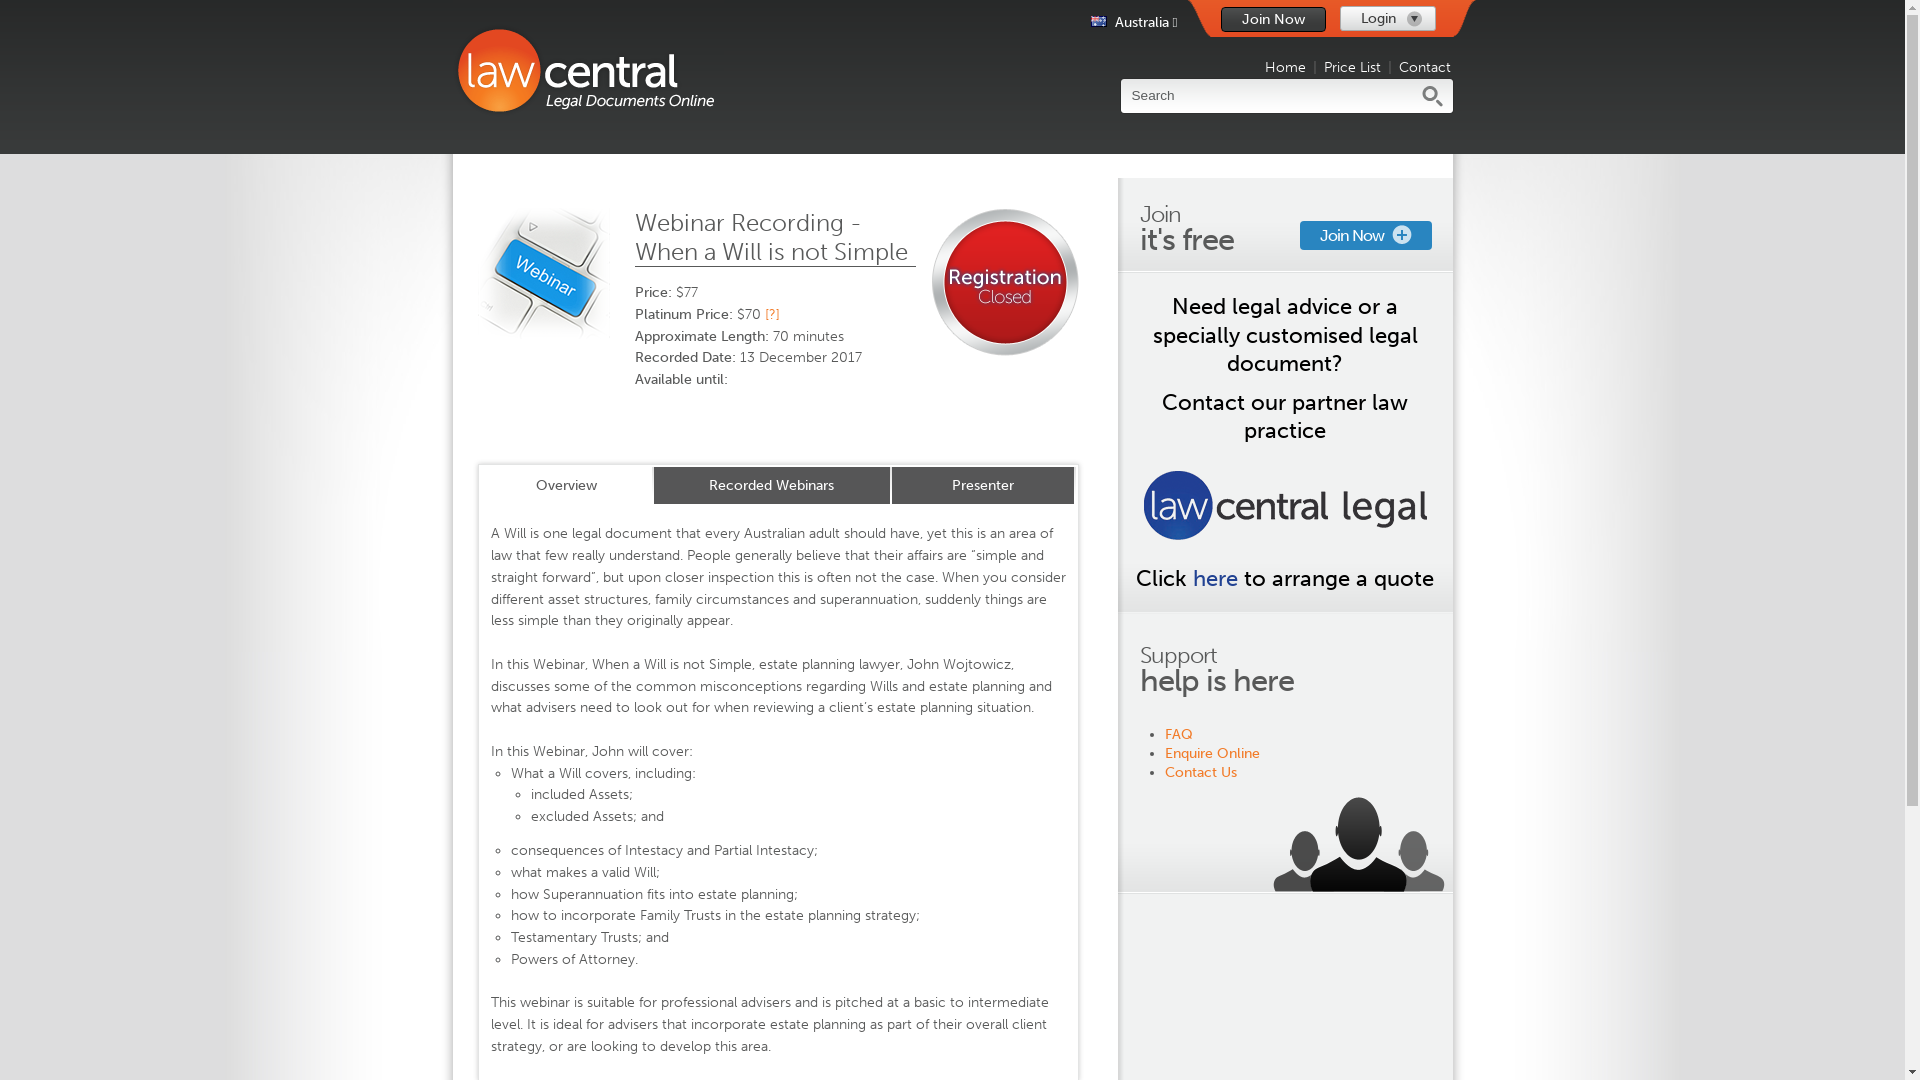 The image size is (1920, 1080). Describe the element at coordinates (1425, 68) in the screenshot. I see `Contact` at that location.